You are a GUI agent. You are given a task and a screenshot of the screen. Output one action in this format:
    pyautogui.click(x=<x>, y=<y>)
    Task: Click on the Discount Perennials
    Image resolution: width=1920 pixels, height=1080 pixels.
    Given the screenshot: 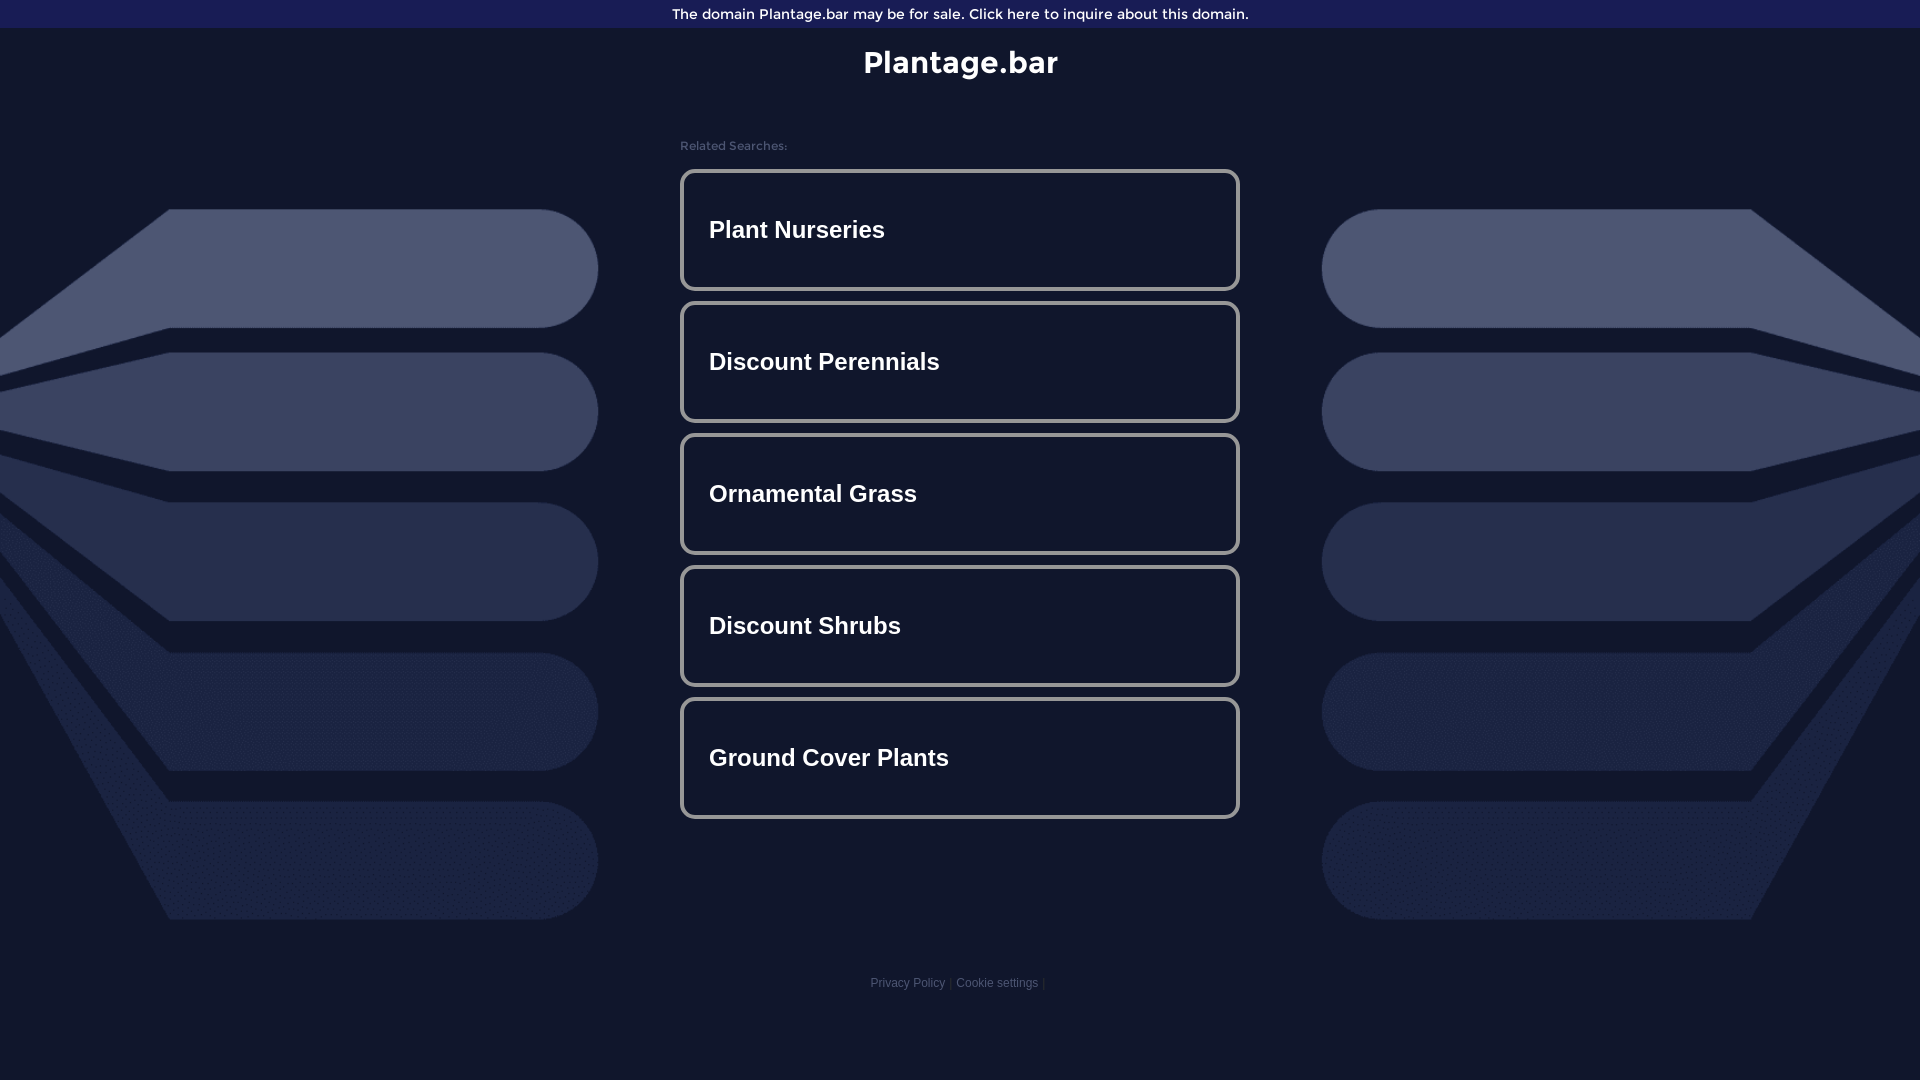 What is the action you would take?
    pyautogui.click(x=960, y=362)
    